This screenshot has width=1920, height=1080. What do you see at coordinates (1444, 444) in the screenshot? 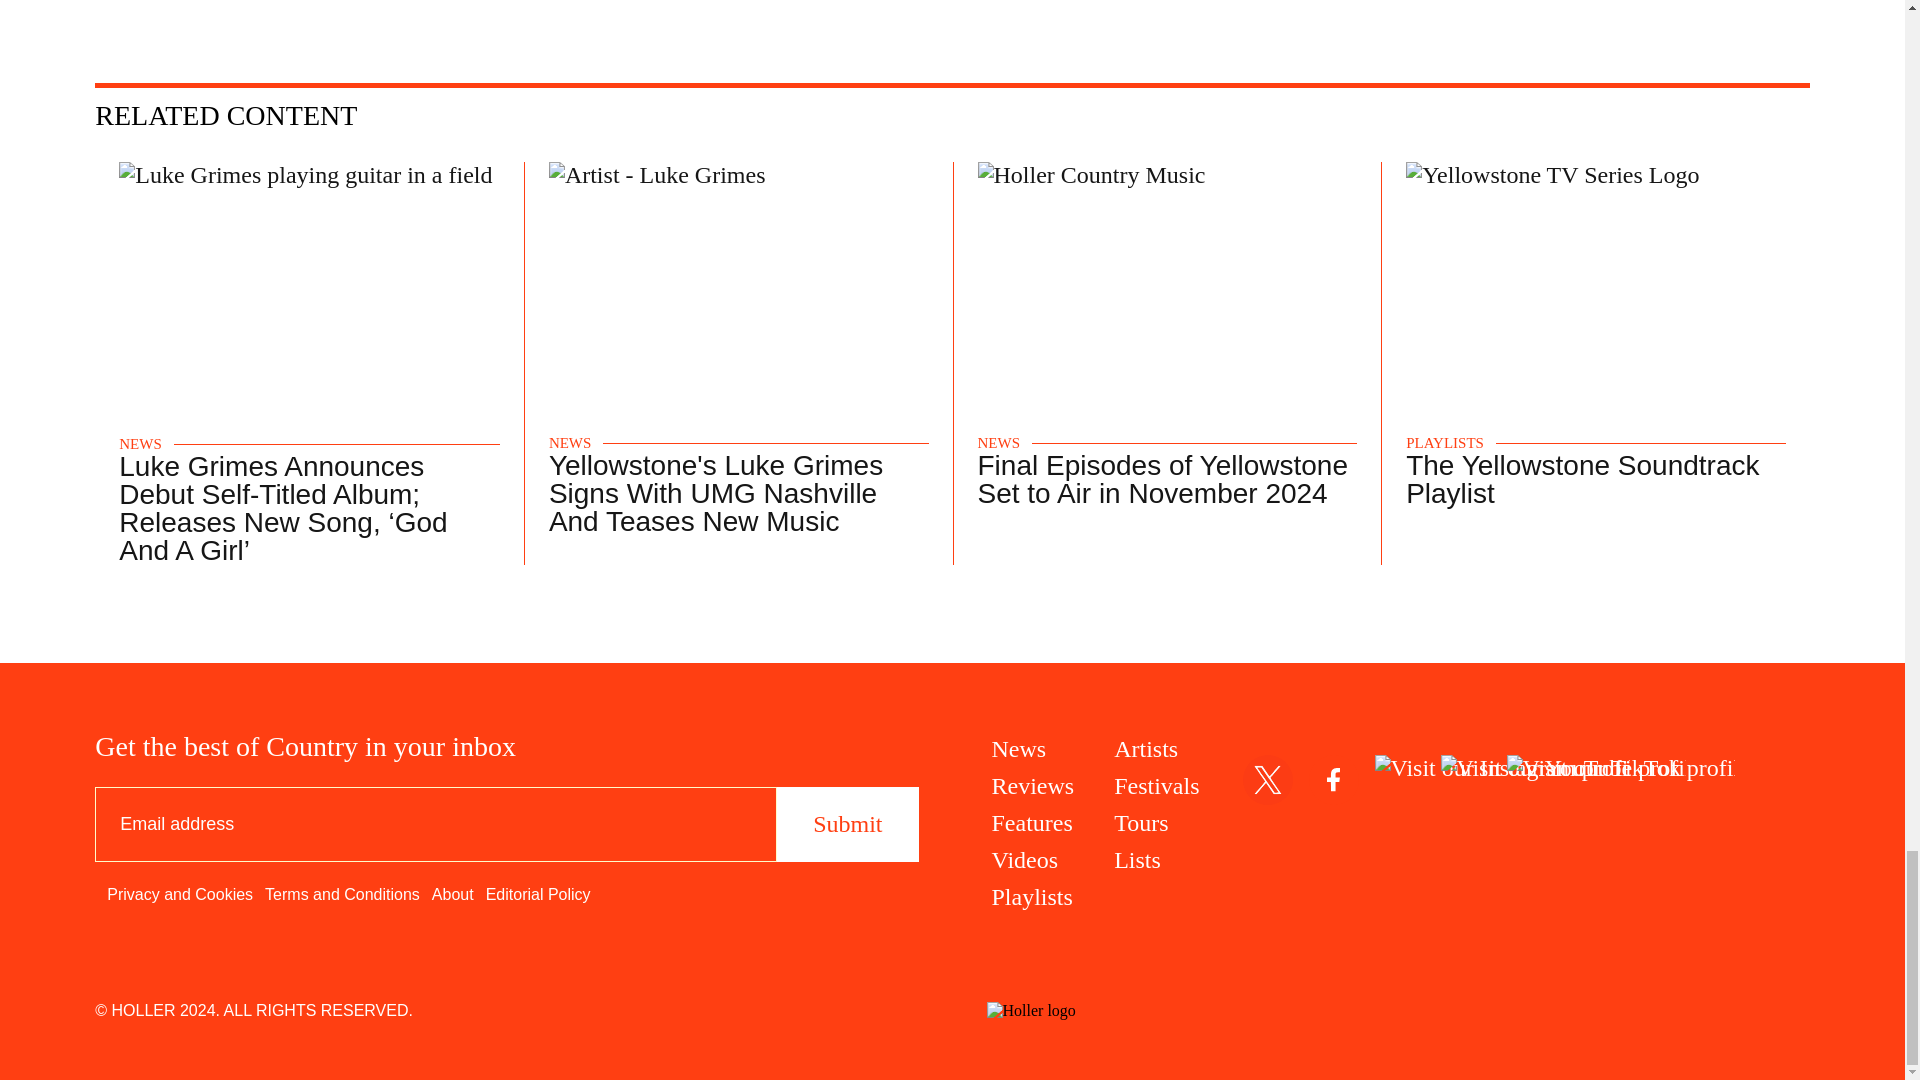
I see `PLAYLISTS` at bounding box center [1444, 444].